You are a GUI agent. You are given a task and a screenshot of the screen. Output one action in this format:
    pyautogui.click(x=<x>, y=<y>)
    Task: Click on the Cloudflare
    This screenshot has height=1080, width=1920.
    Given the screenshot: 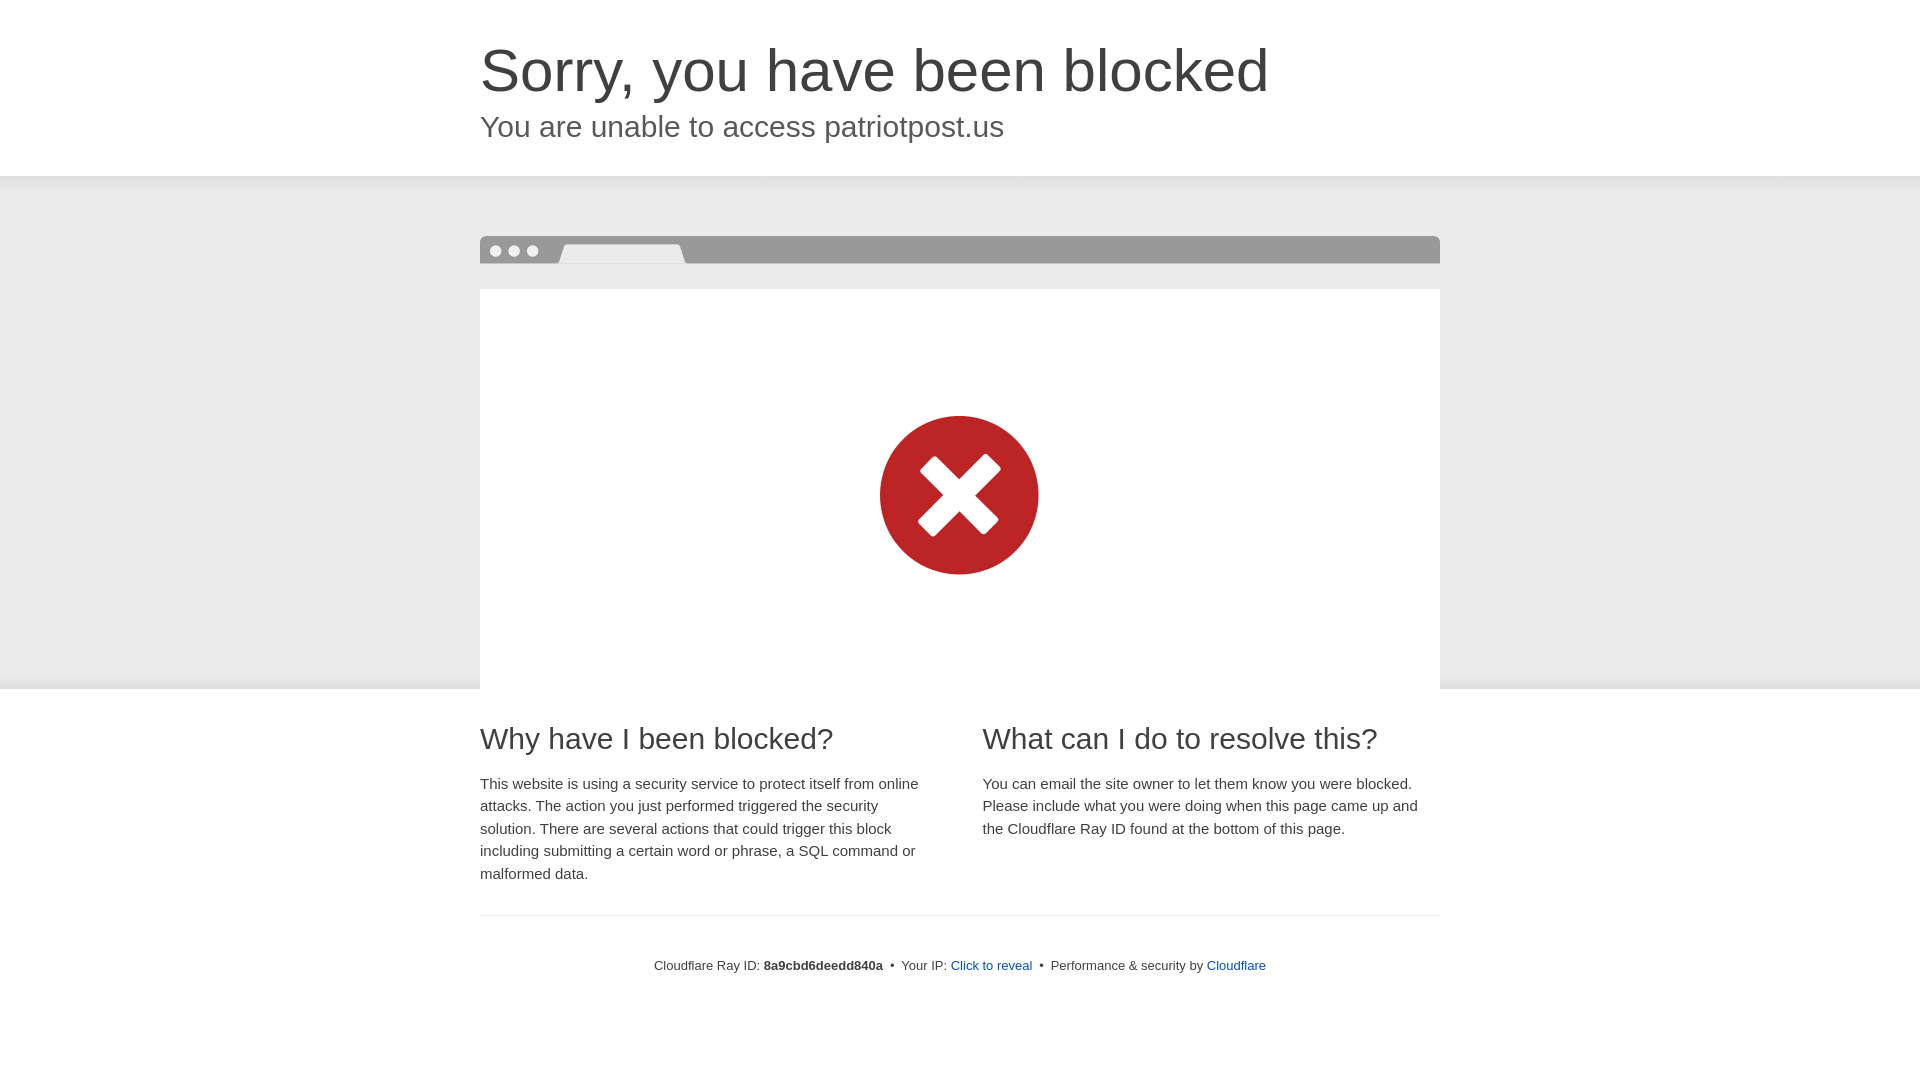 What is the action you would take?
    pyautogui.click(x=1236, y=965)
    